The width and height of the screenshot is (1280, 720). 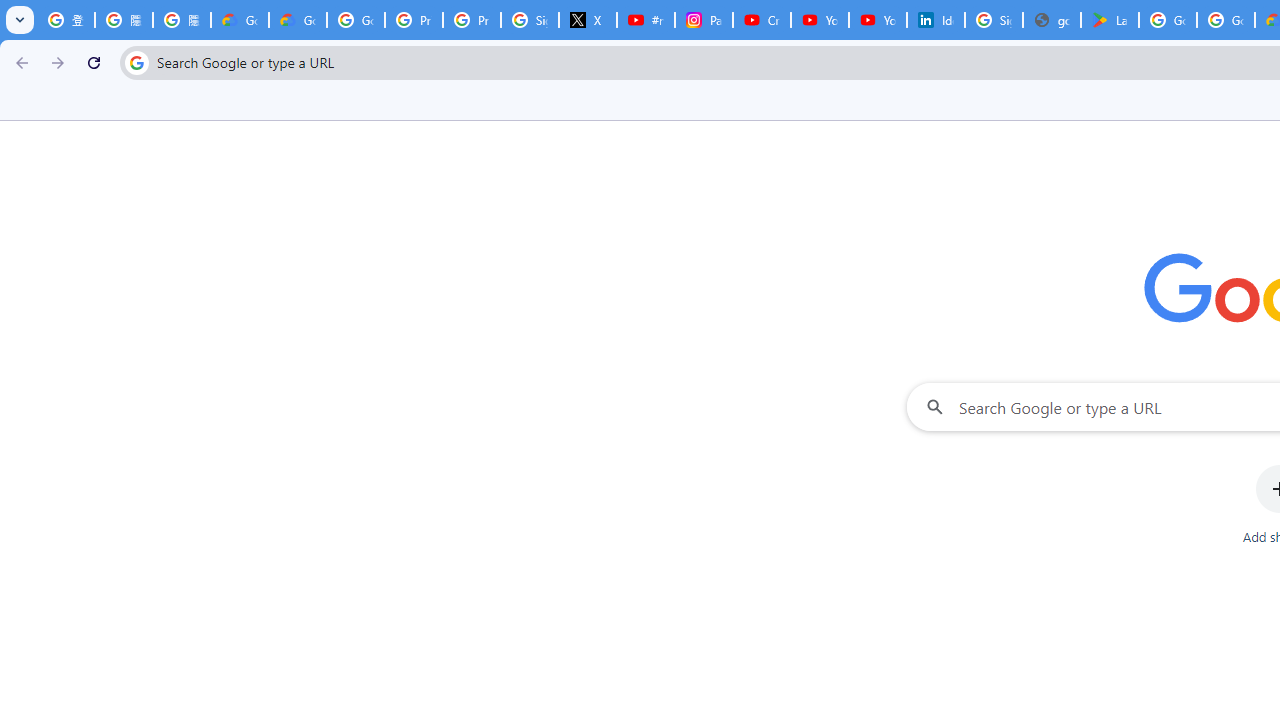 What do you see at coordinates (1110, 20) in the screenshot?
I see `Last Shelter: Survival - Apps on Google Play` at bounding box center [1110, 20].